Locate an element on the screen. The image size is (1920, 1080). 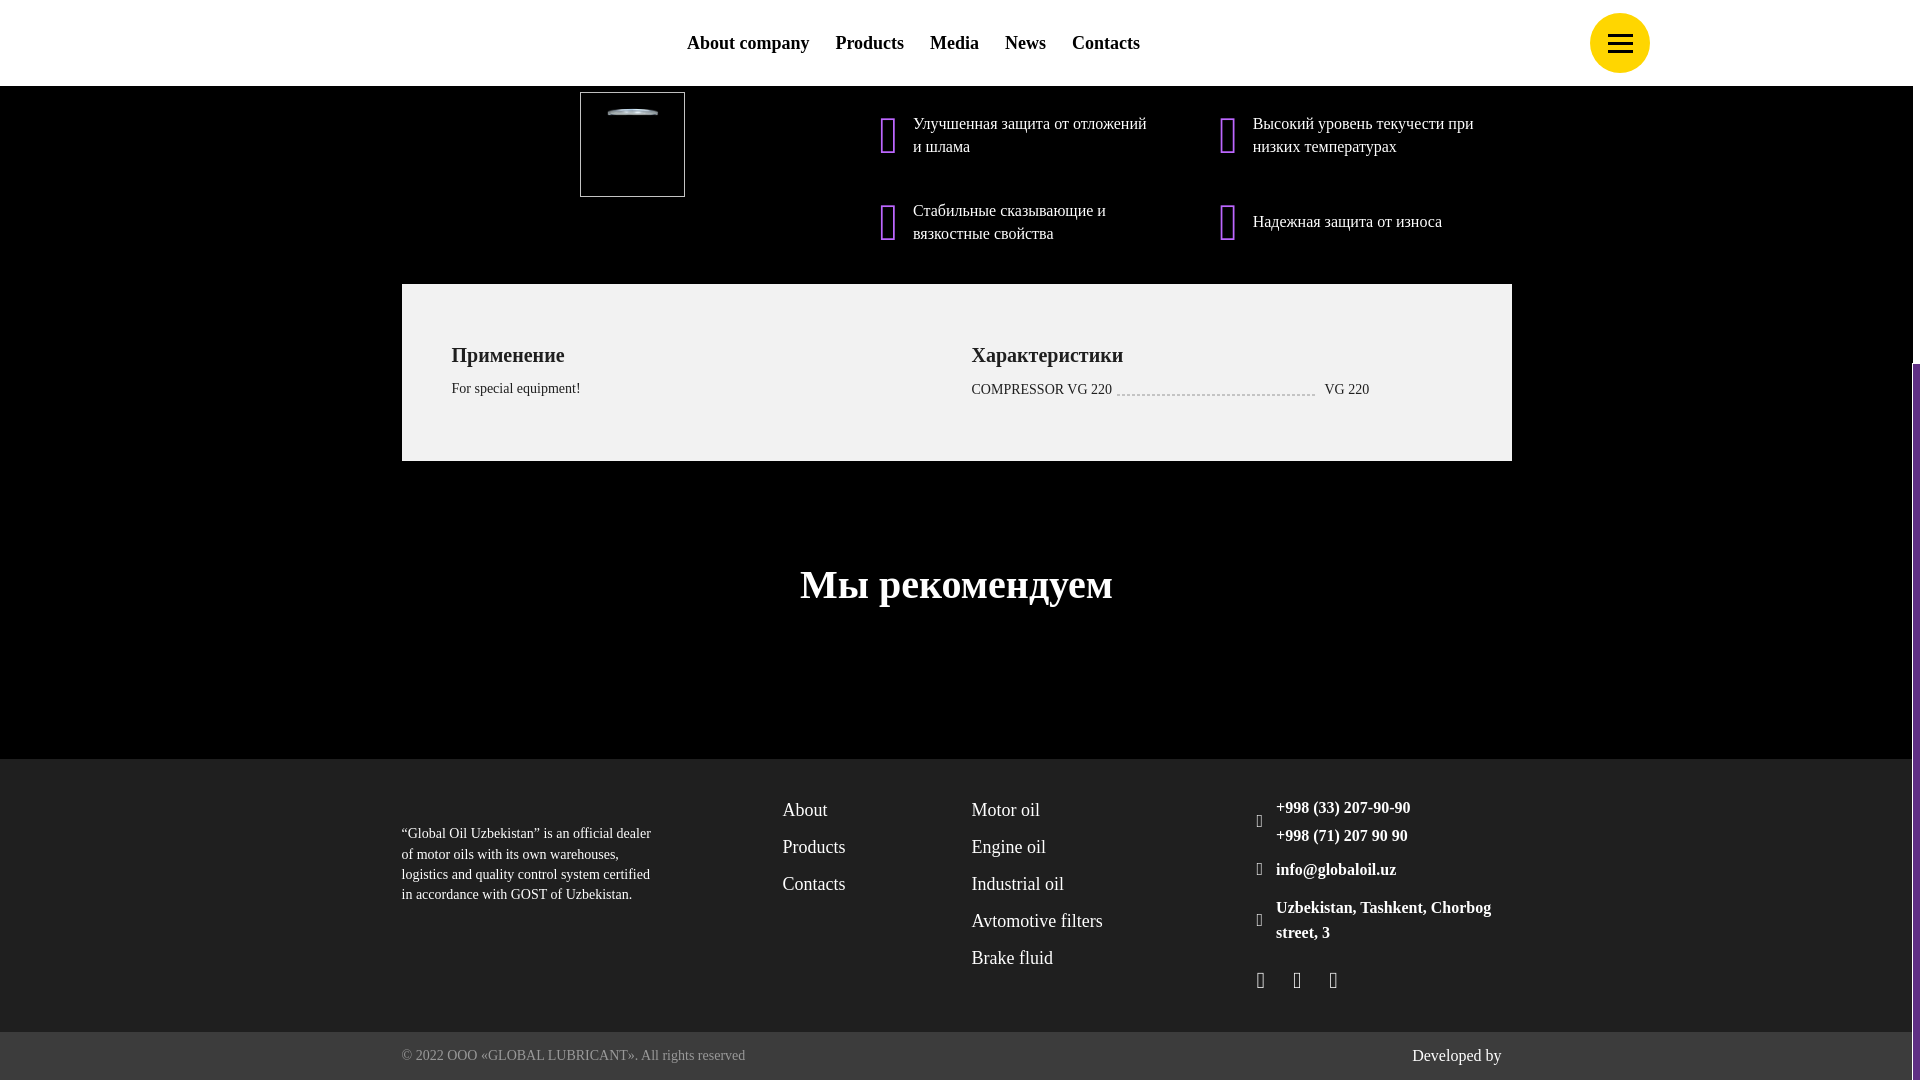
Engine oil is located at coordinates (1008, 846).